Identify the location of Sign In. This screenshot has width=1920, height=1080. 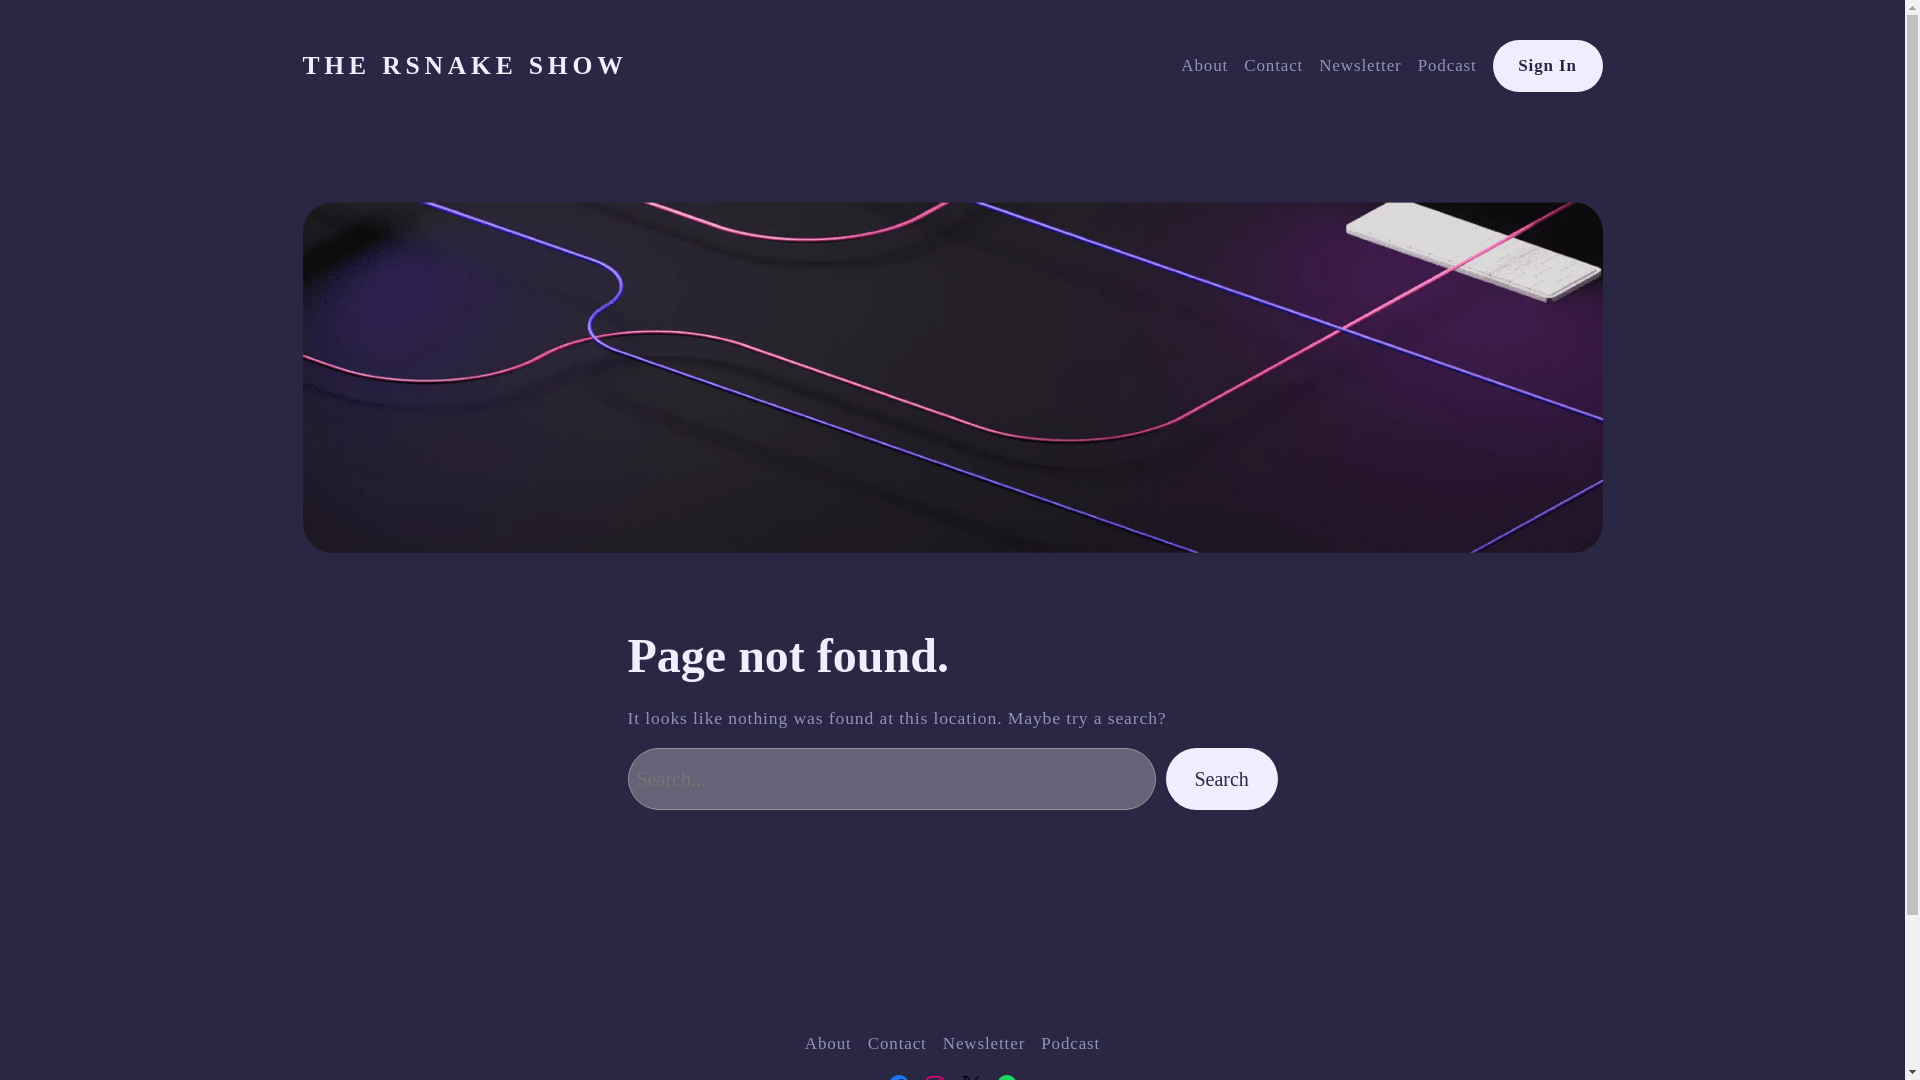
(1548, 65).